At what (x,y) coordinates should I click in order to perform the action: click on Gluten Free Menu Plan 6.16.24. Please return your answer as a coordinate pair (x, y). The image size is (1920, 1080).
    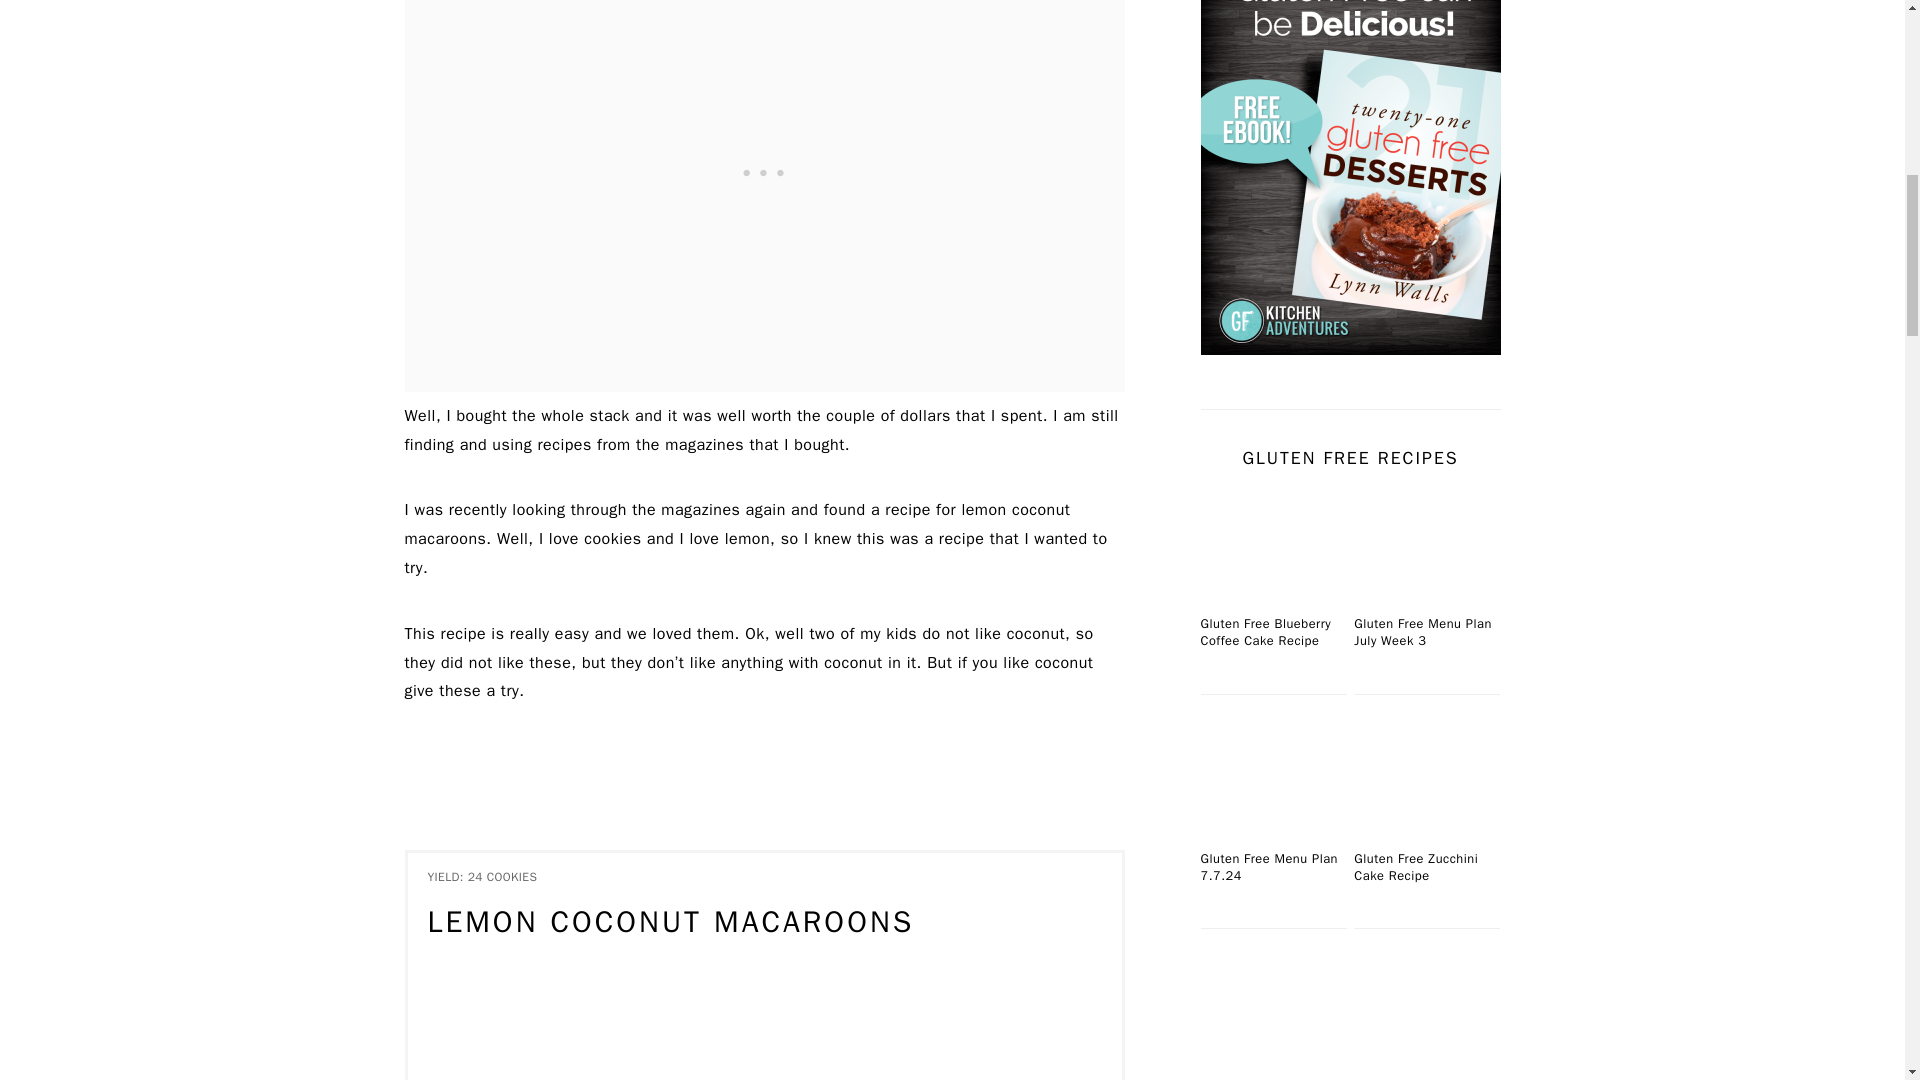
    Looking at the image, I should click on (1426, 1014).